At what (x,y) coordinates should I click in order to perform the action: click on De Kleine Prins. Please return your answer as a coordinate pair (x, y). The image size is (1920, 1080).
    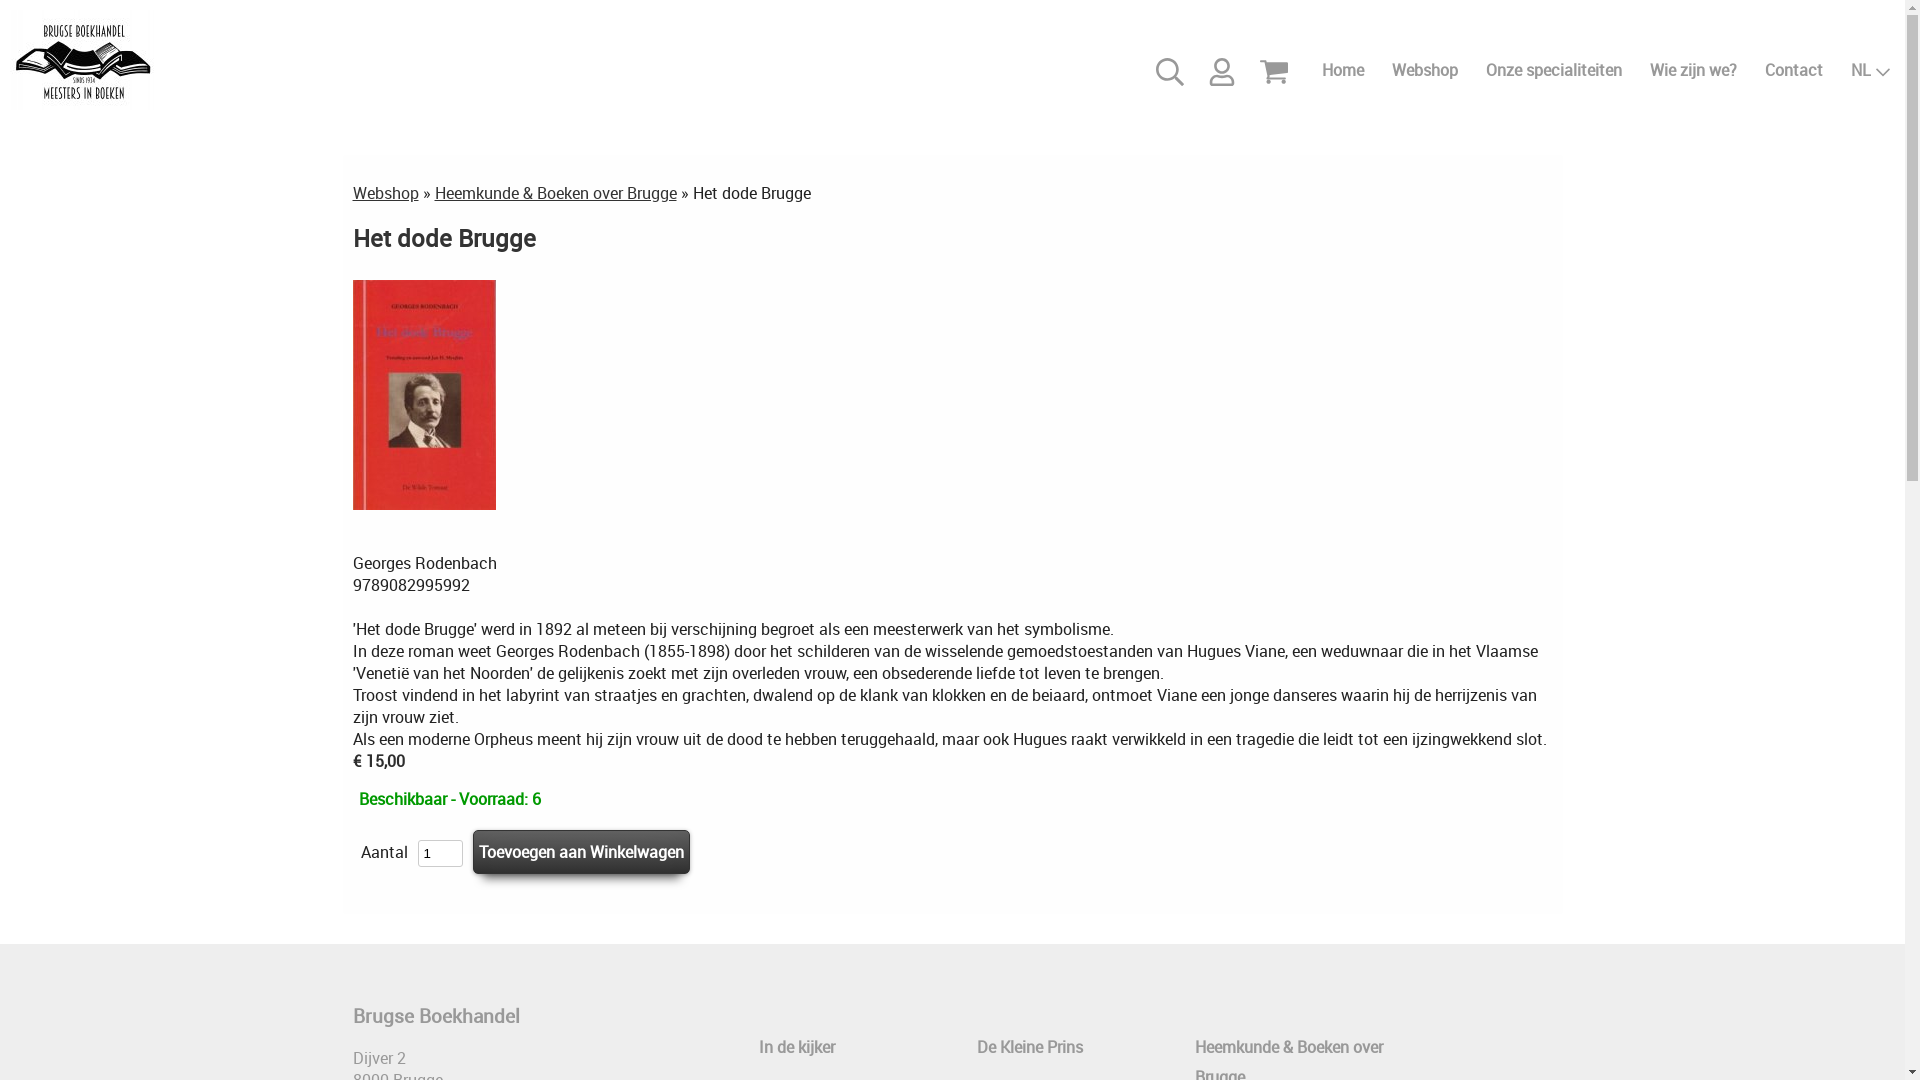
    Looking at the image, I should click on (1029, 1049).